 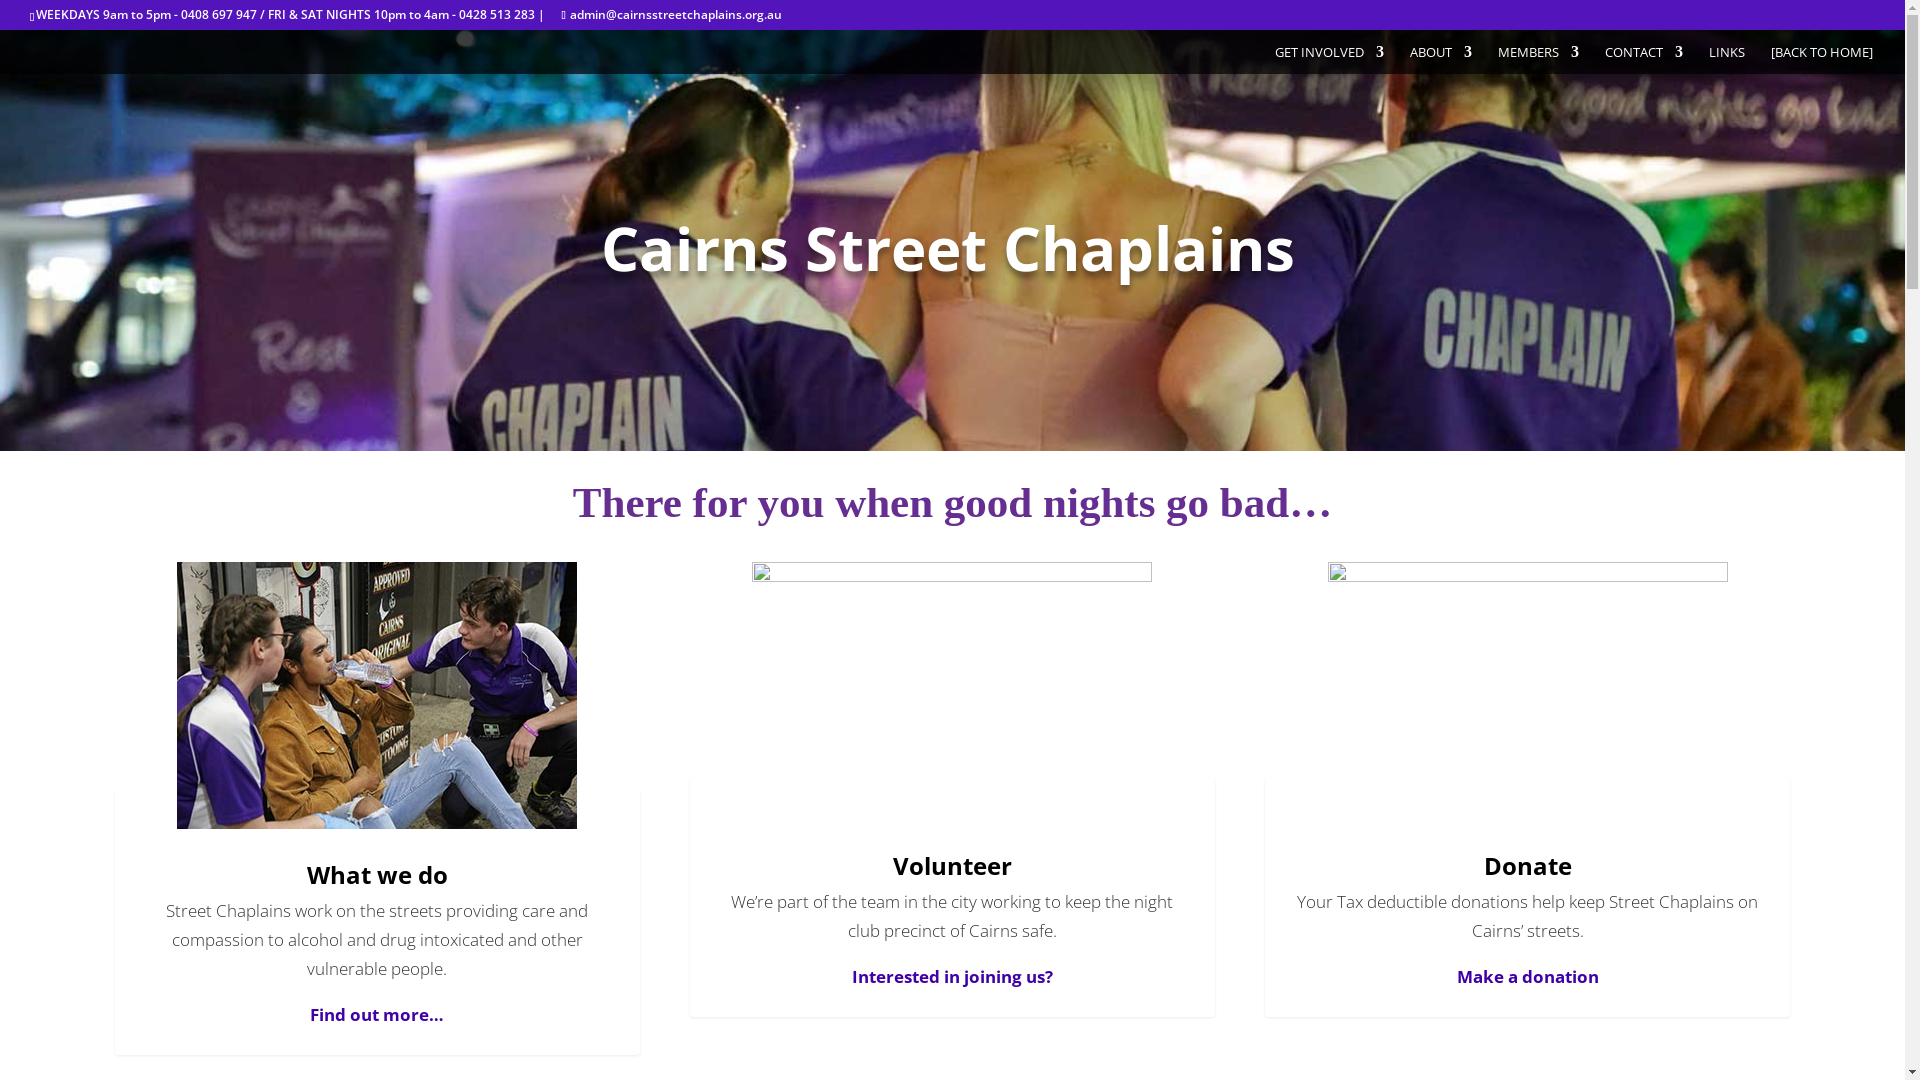 I want to click on [BACK TO HOME], so click(x=1822, y=60).